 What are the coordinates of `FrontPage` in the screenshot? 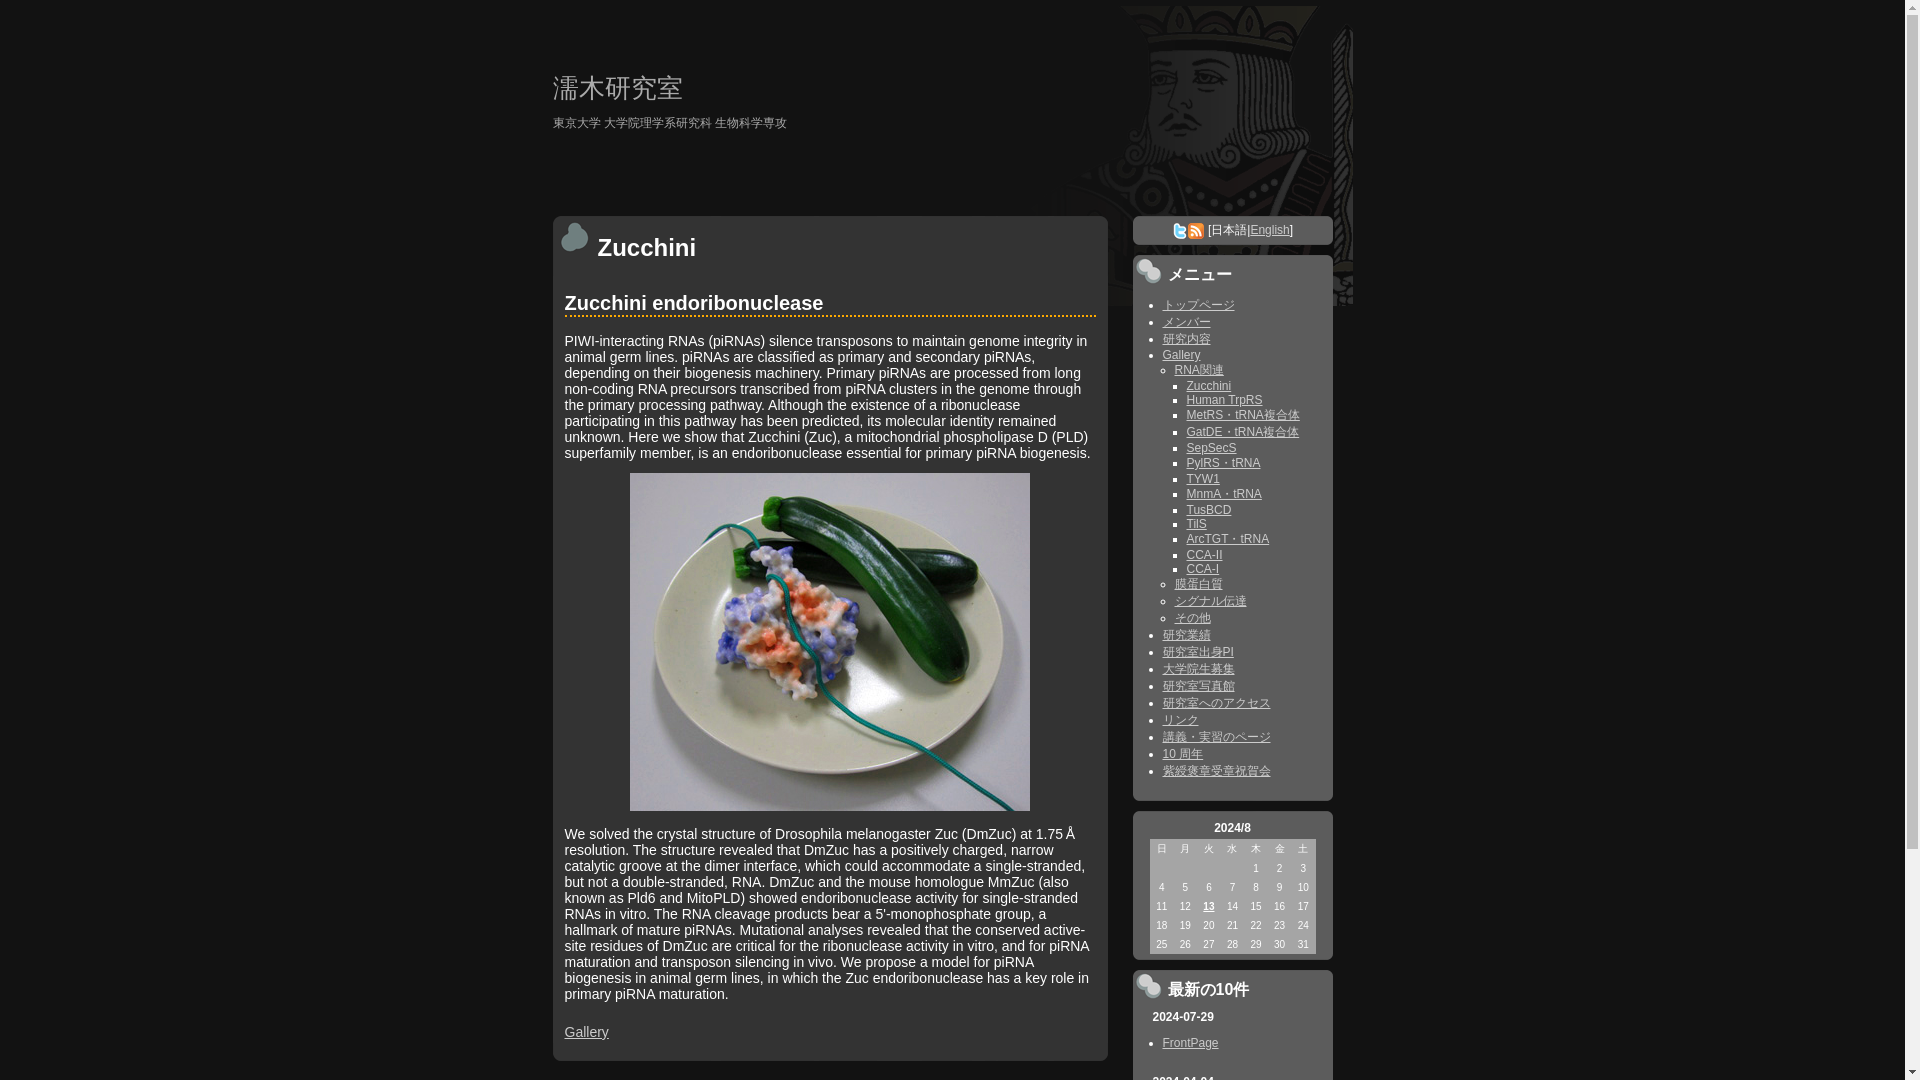 It's located at (1189, 1042).